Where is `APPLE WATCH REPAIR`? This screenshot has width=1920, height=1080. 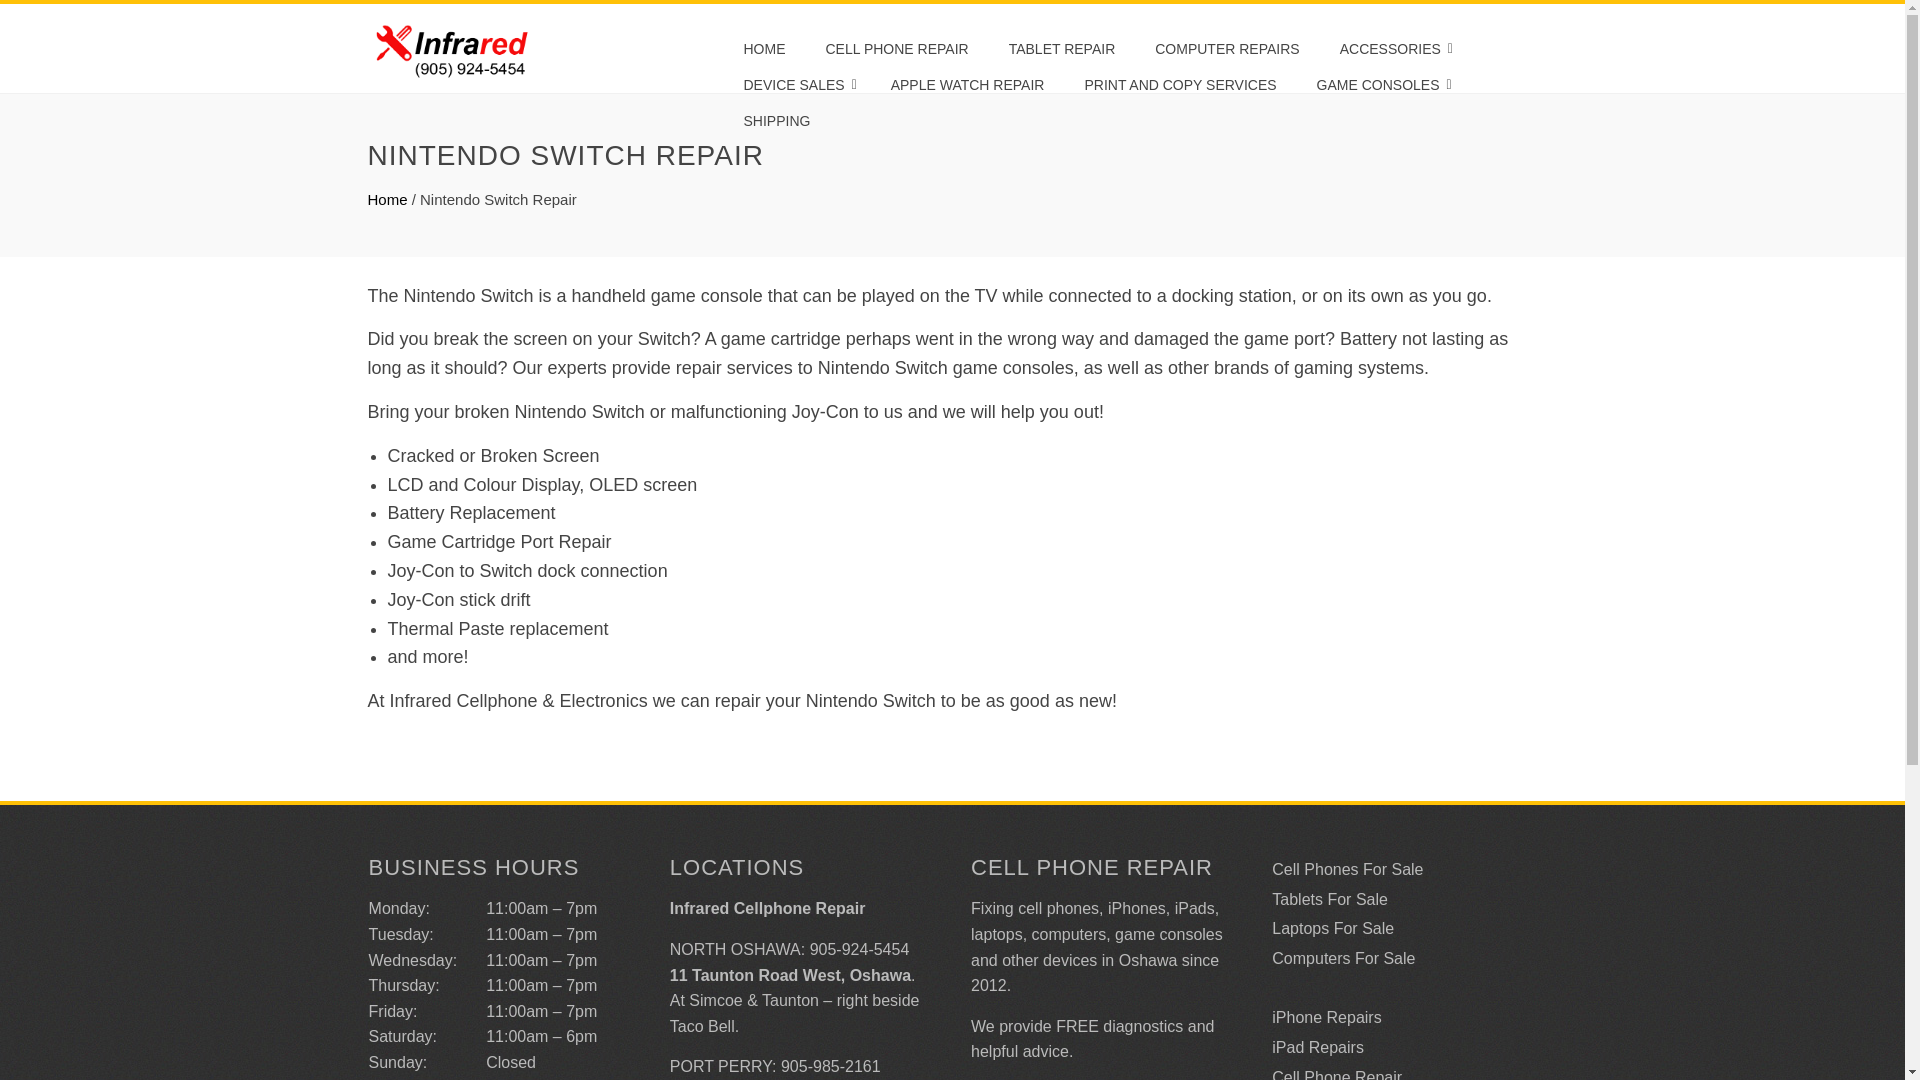
APPLE WATCH REPAIR is located at coordinates (967, 84).